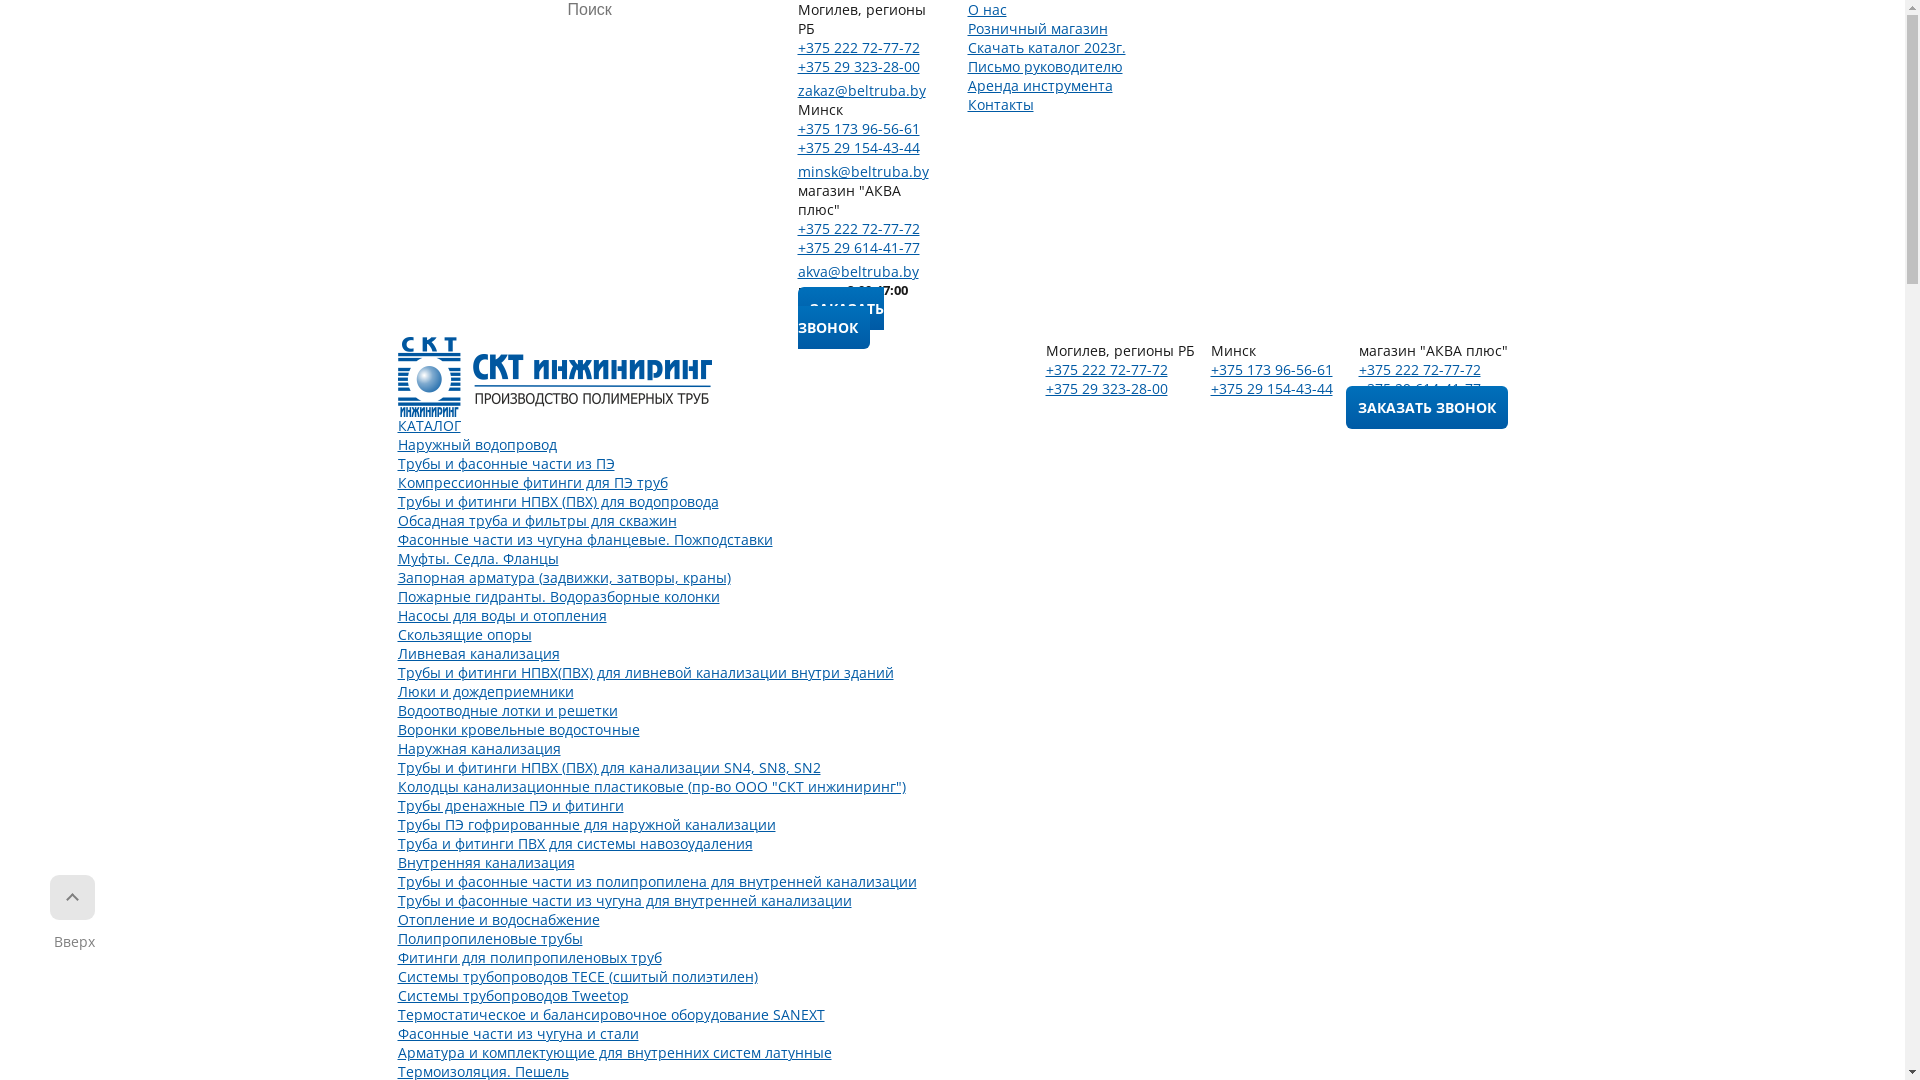 The image size is (1920, 1080). I want to click on +375 29 614-41-77, so click(1419, 388).